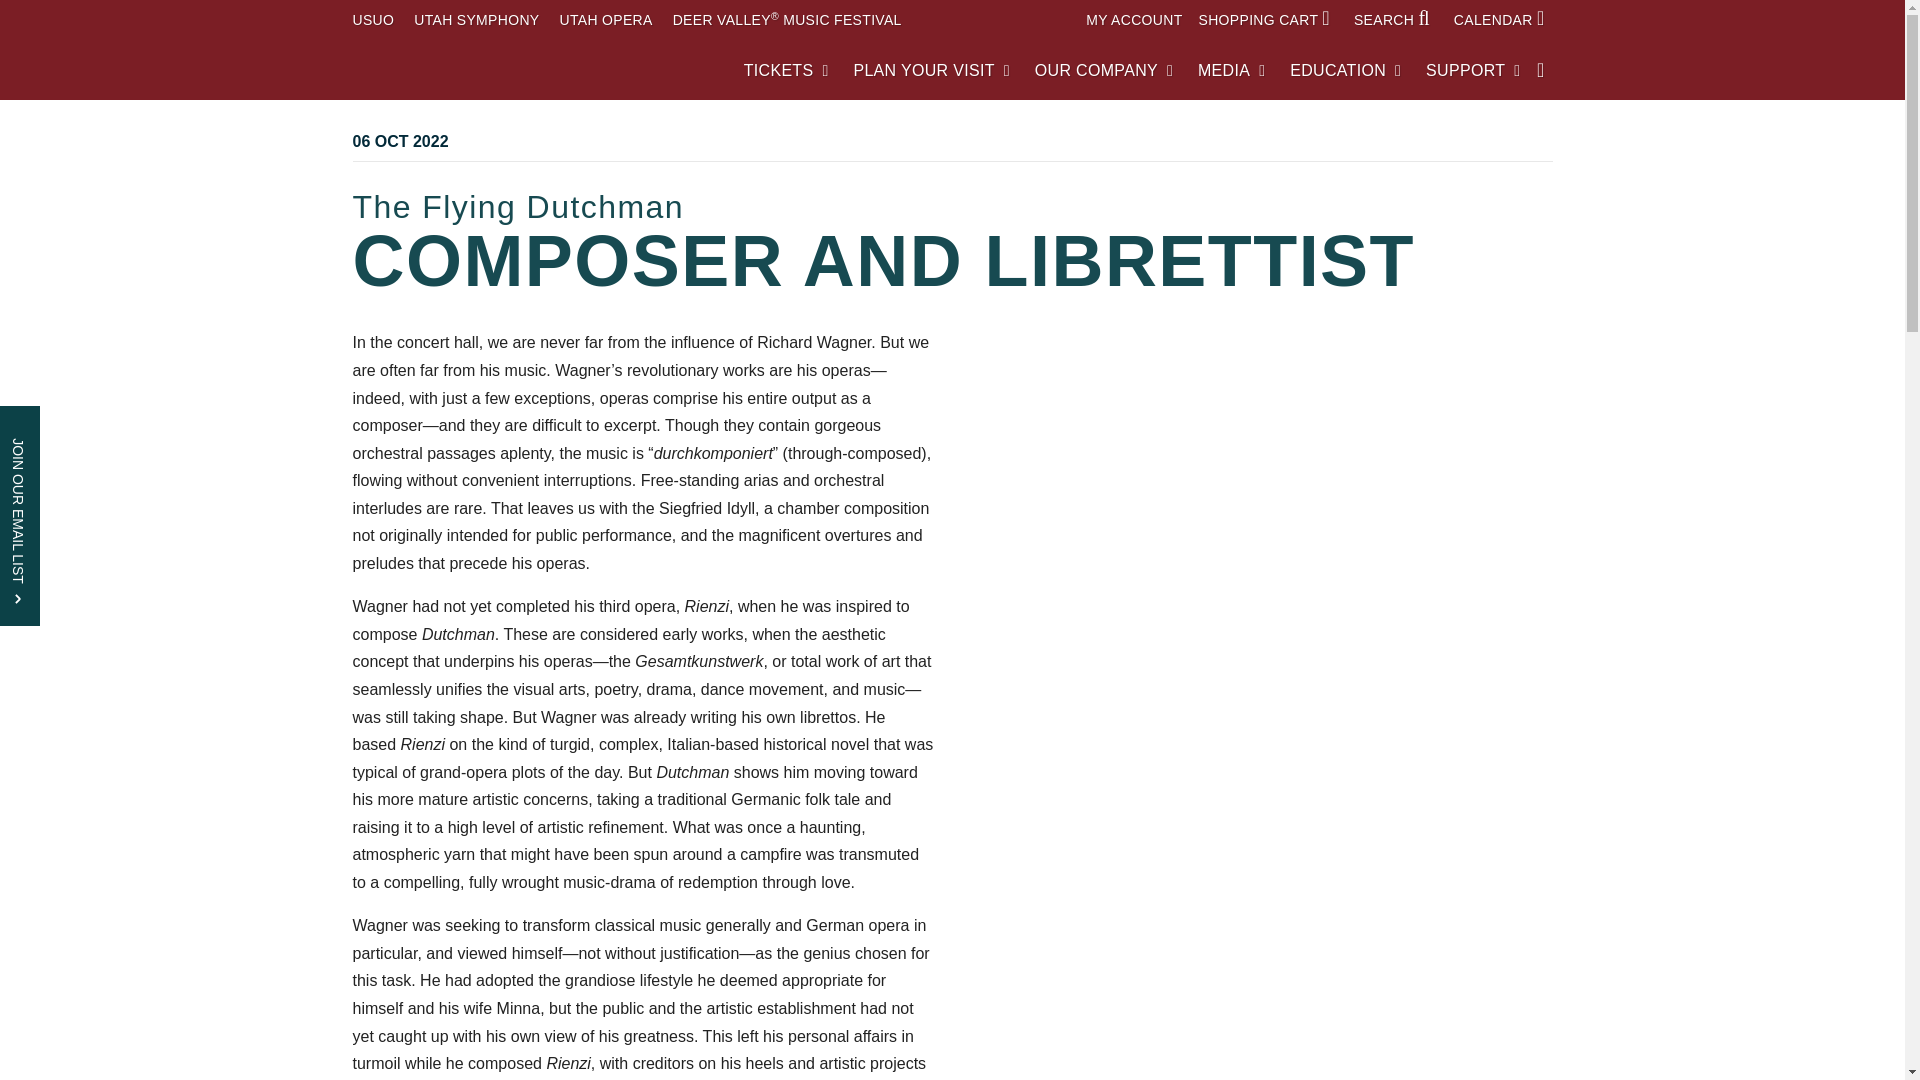 This screenshot has height=1080, width=1920. What do you see at coordinates (1503, 20) in the screenshot?
I see `CALENDAR` at bounding box center [1503, 20].